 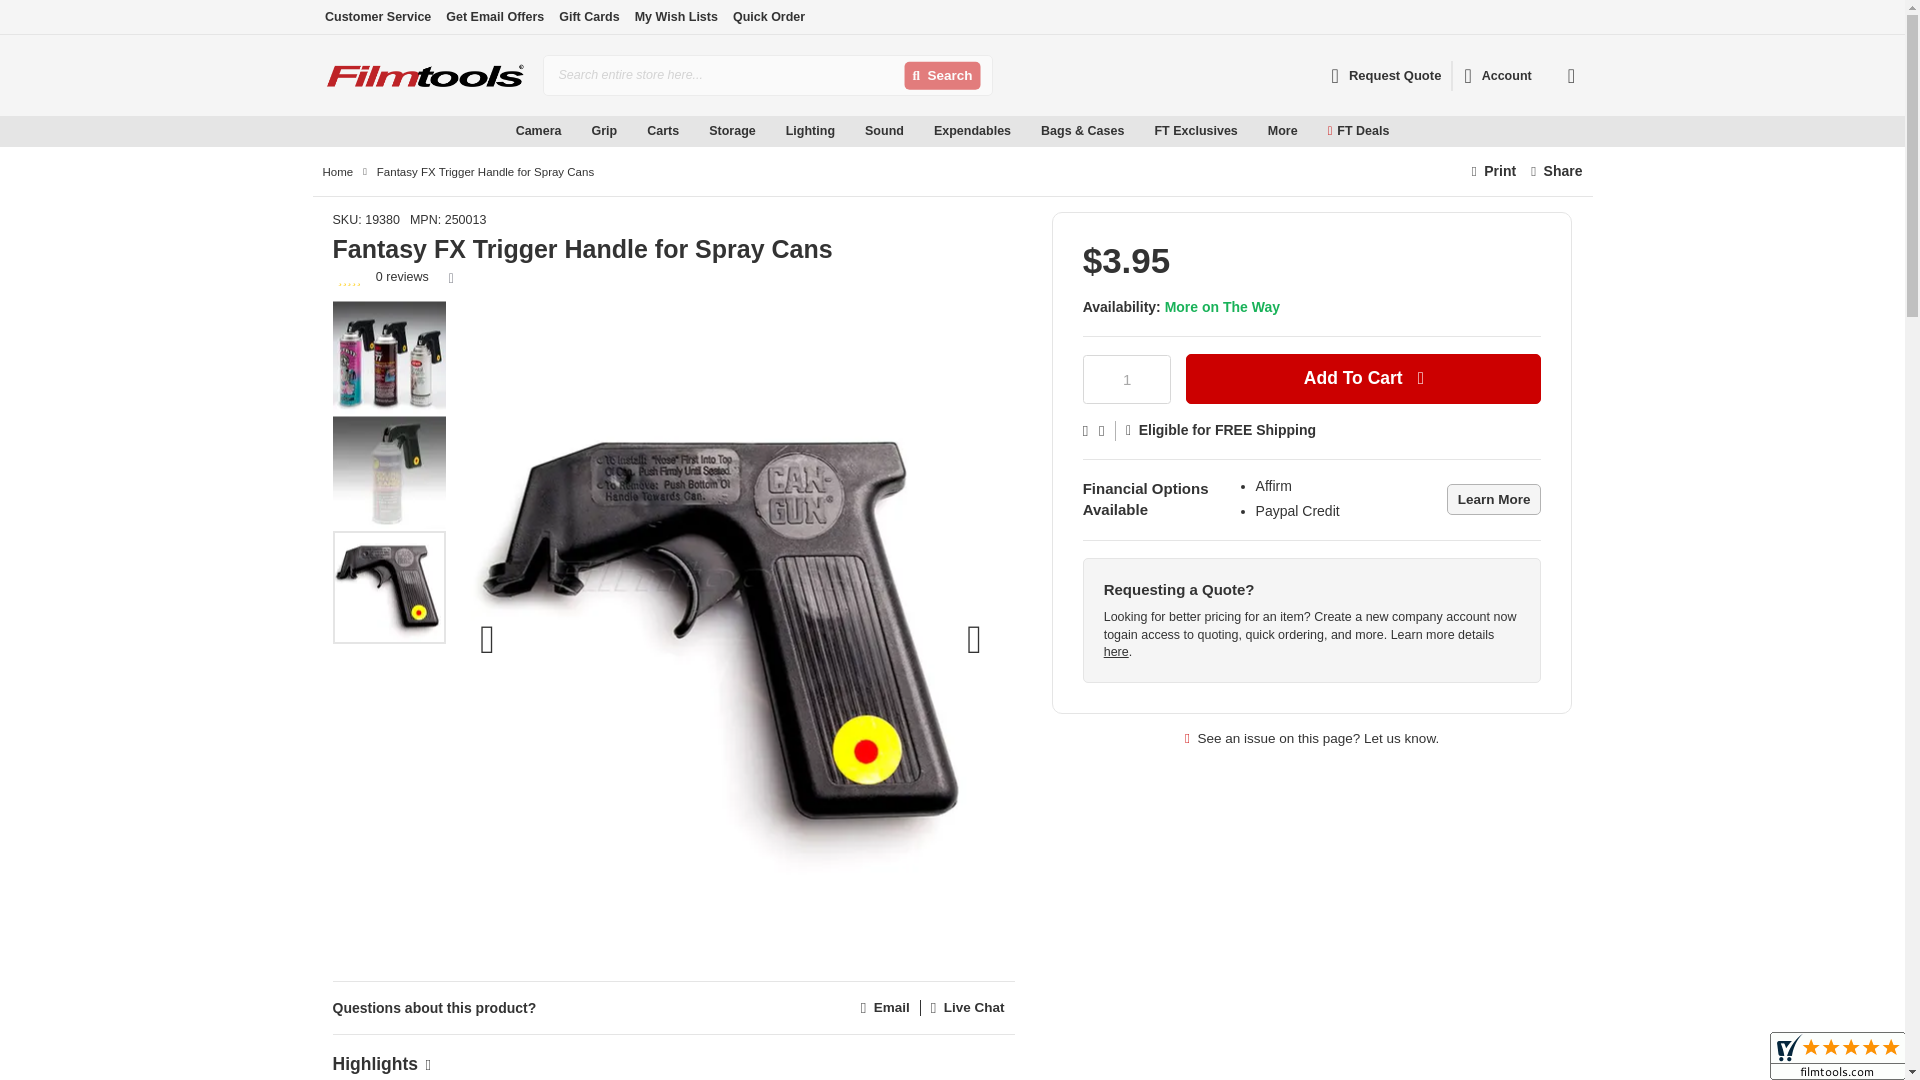 I want to click on Customer Service, so click(x=377, y=16).